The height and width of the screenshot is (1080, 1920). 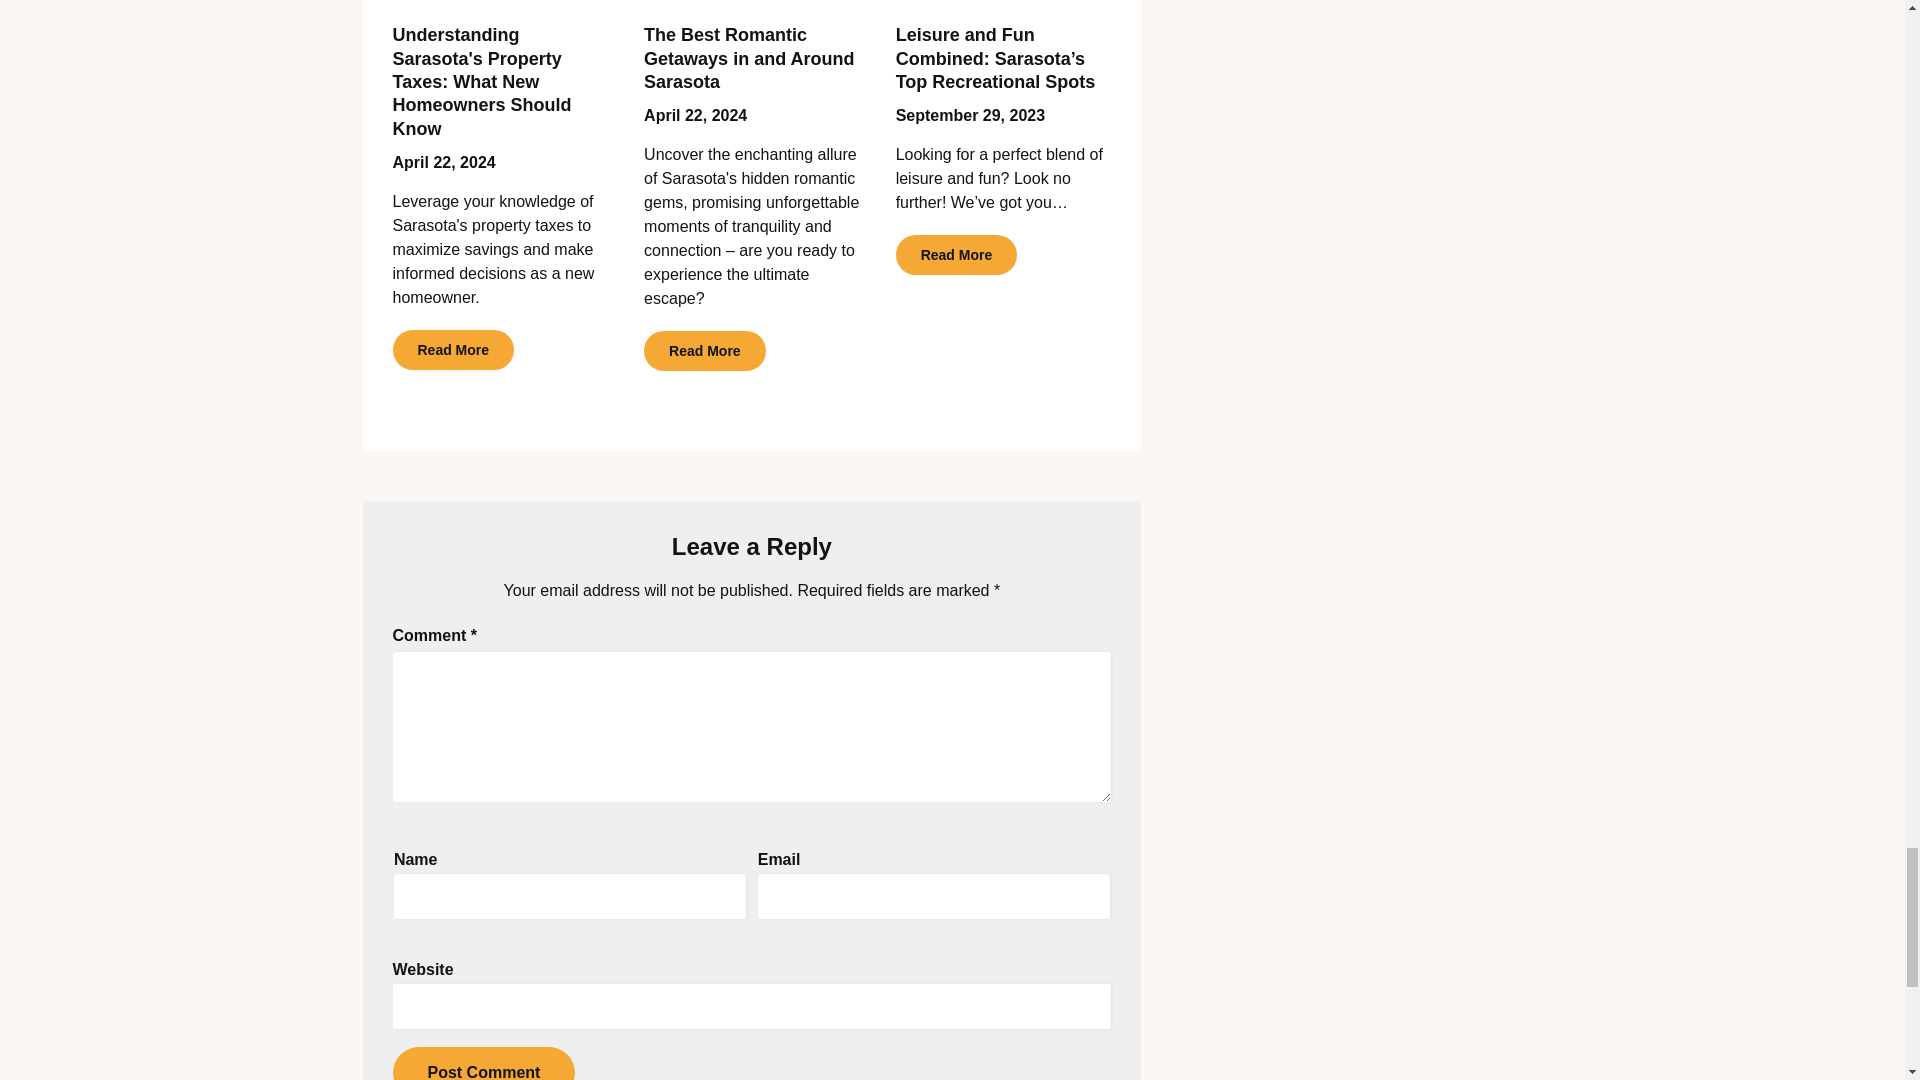 I want to click on Blog, so click(x=500, y=2).